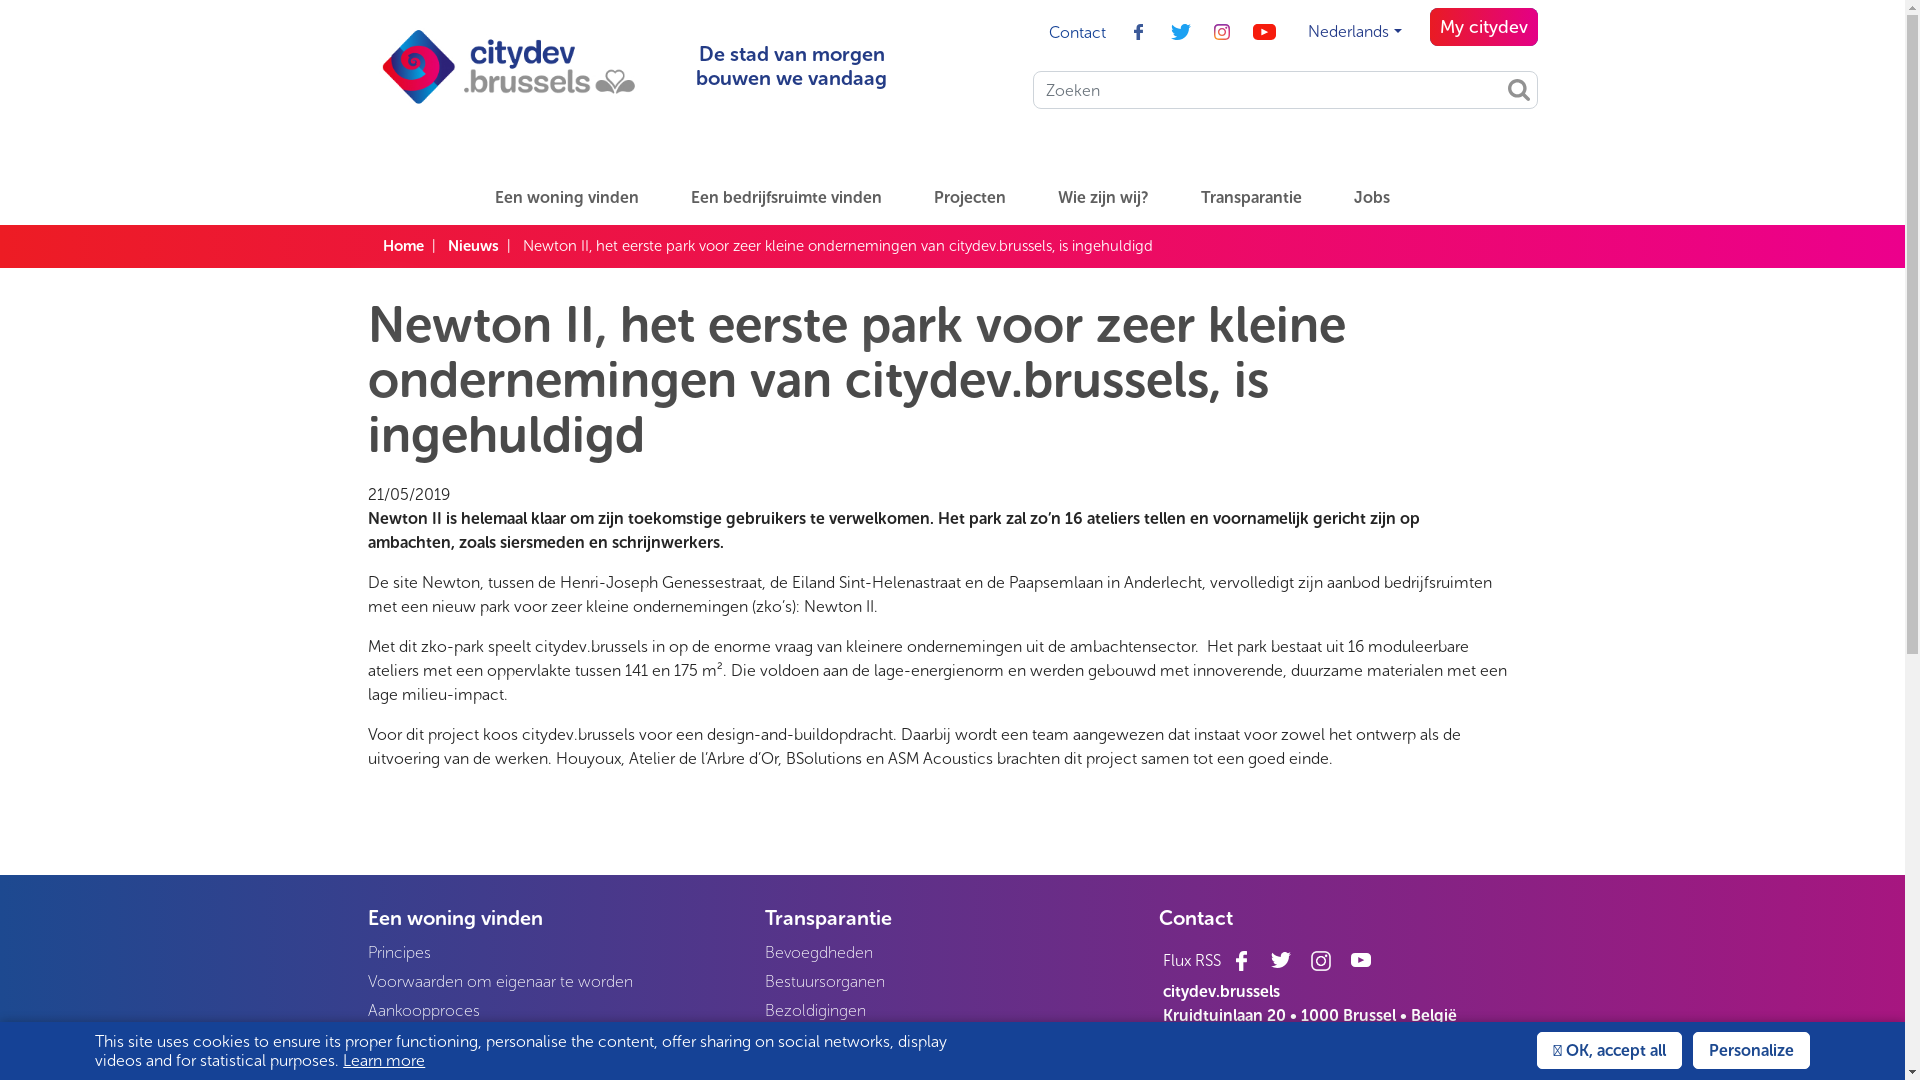  Describe the element at coordinates (1078, 32) in the screenshot. I see `Contact` at that location.